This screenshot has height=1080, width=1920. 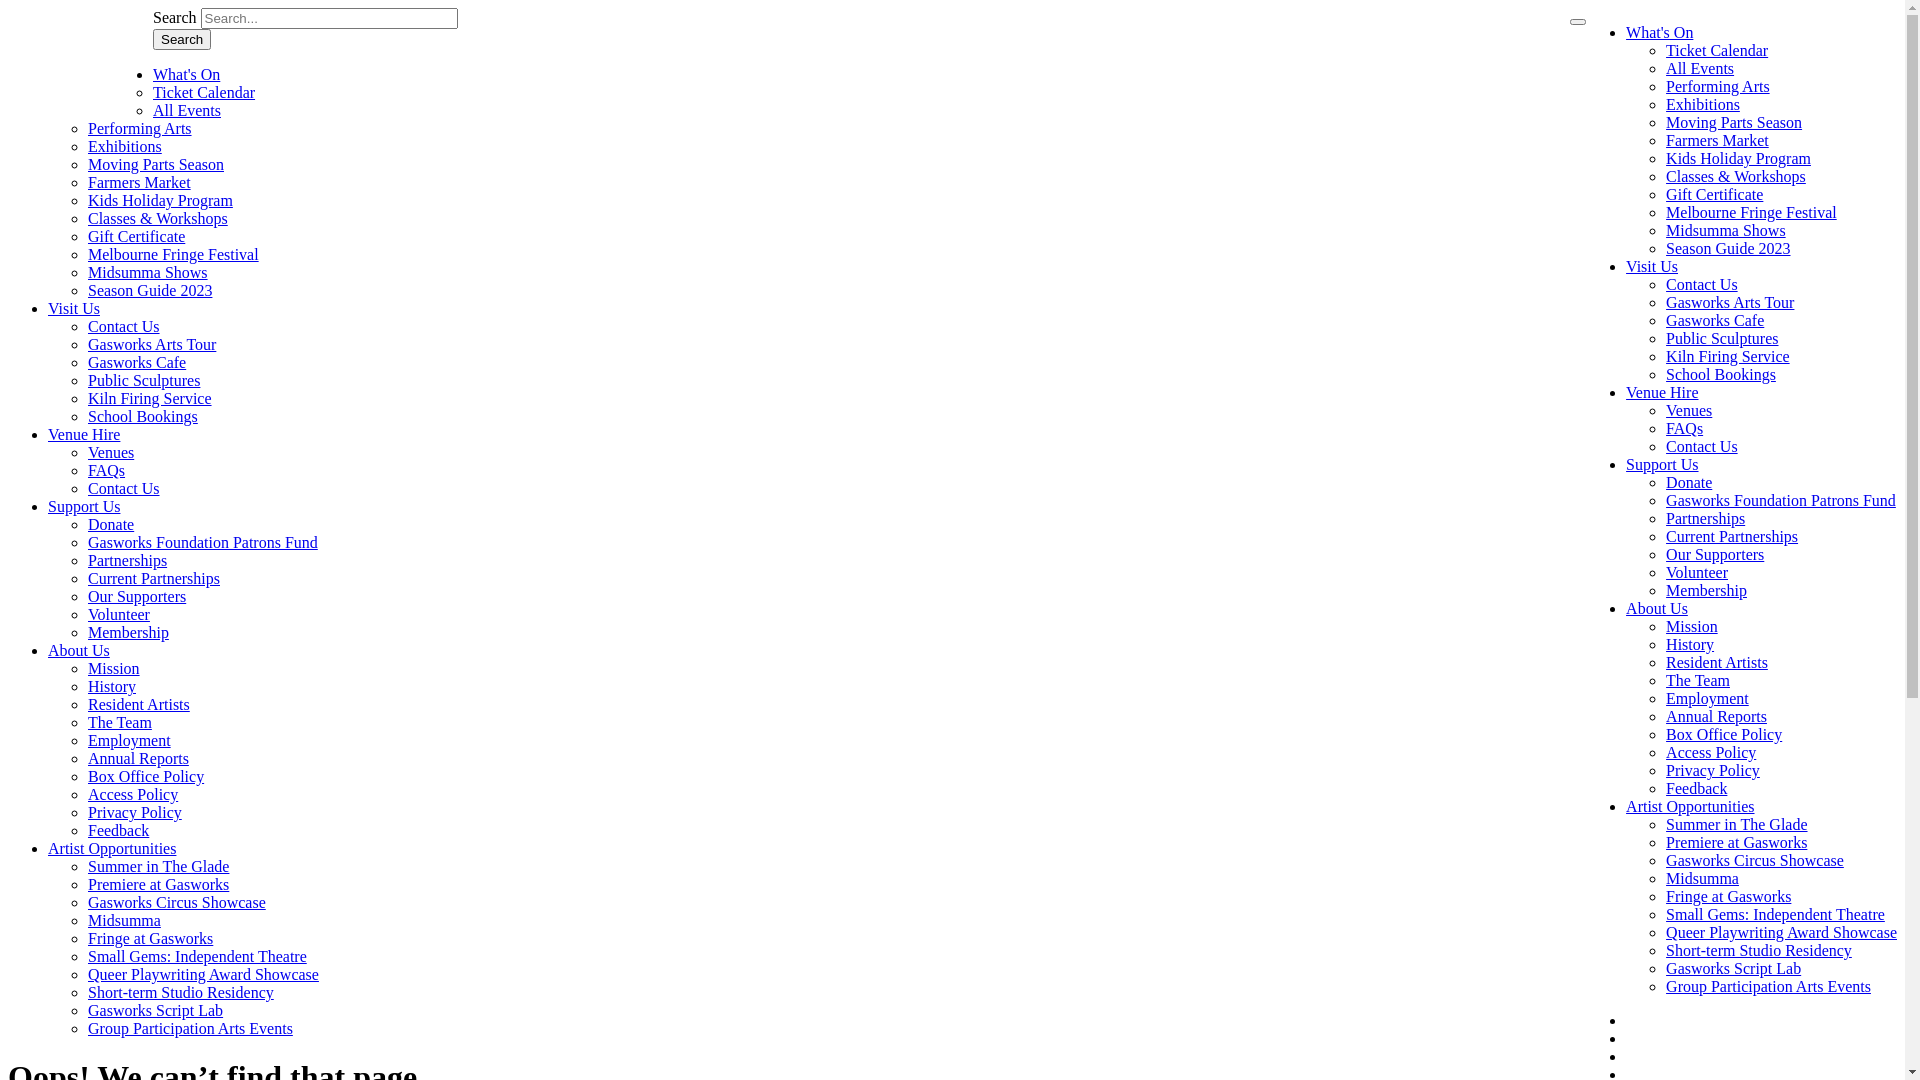 I want to click on What's On, so click(x=186, y=74).